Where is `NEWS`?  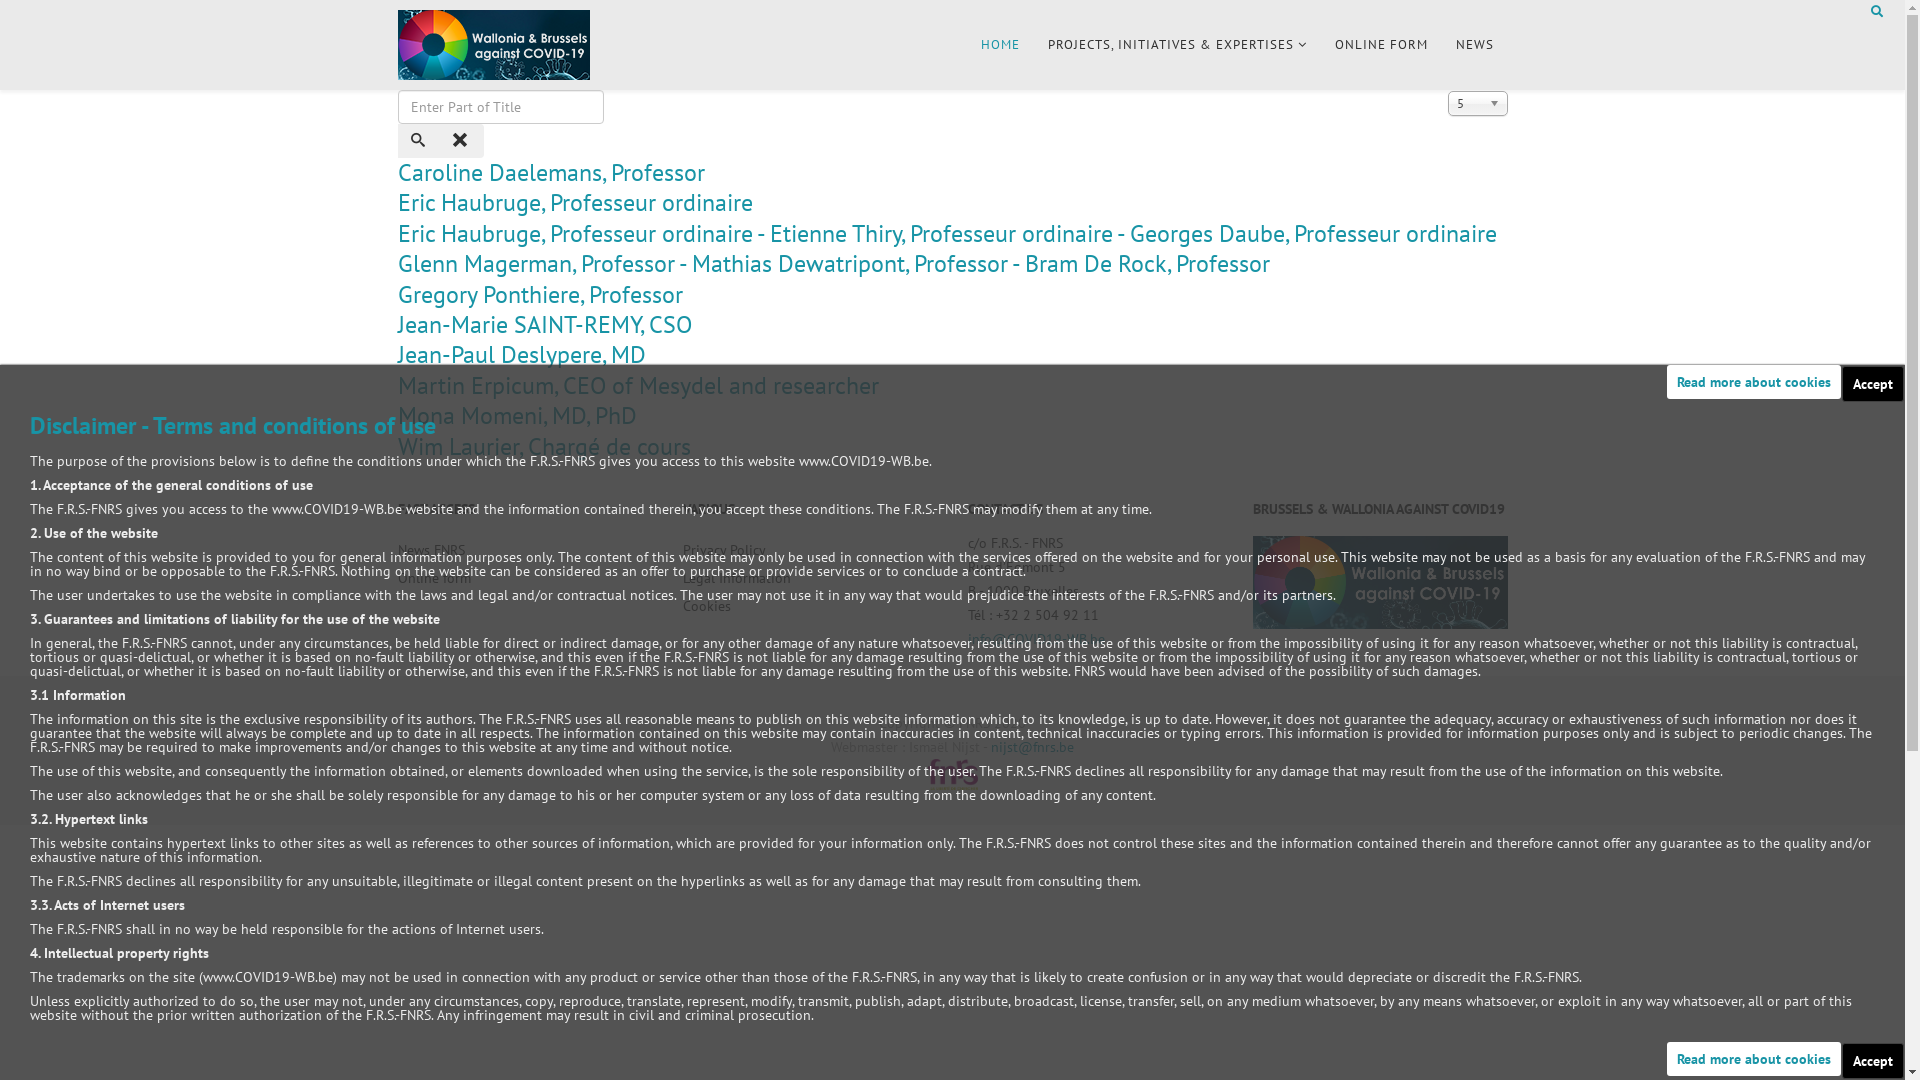
NEWS is located at coordinates (1475, 45).